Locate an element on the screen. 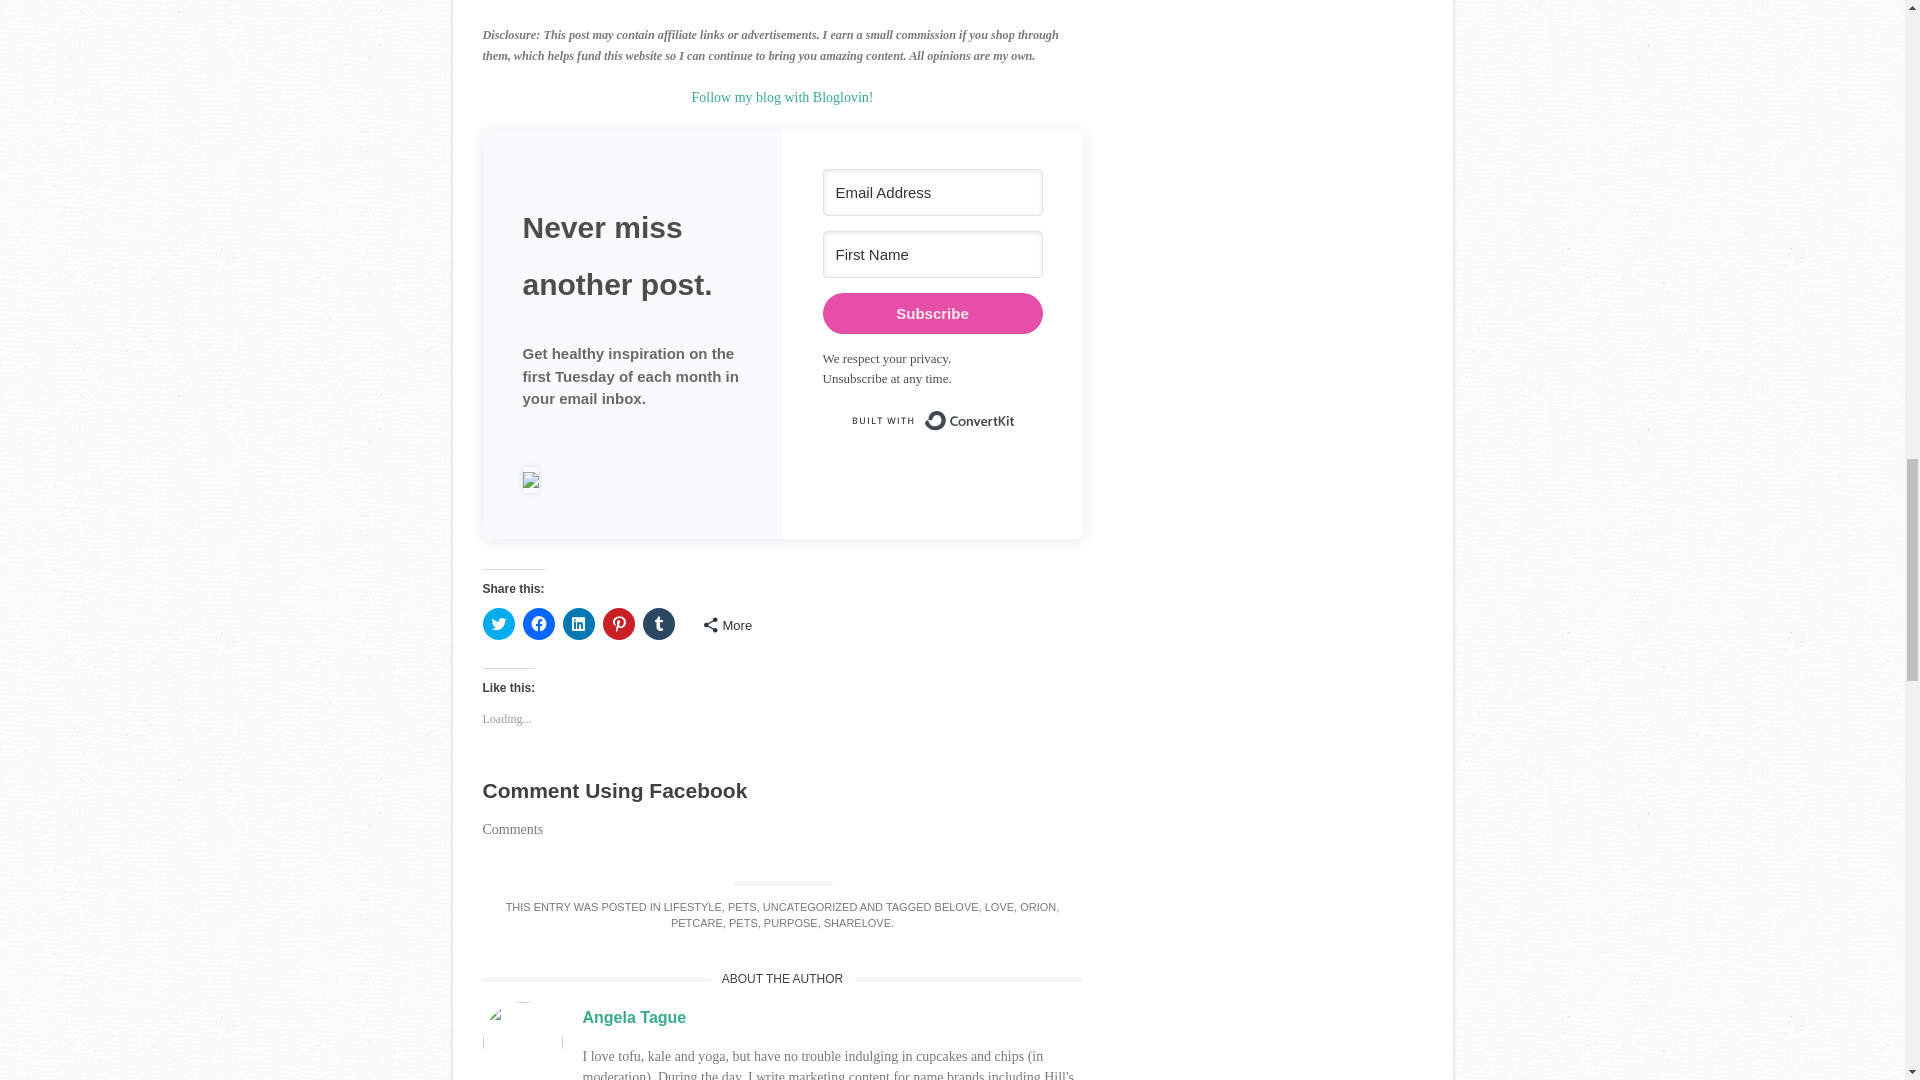  UNCATEGORIZED is located at coordinates (810, 906).